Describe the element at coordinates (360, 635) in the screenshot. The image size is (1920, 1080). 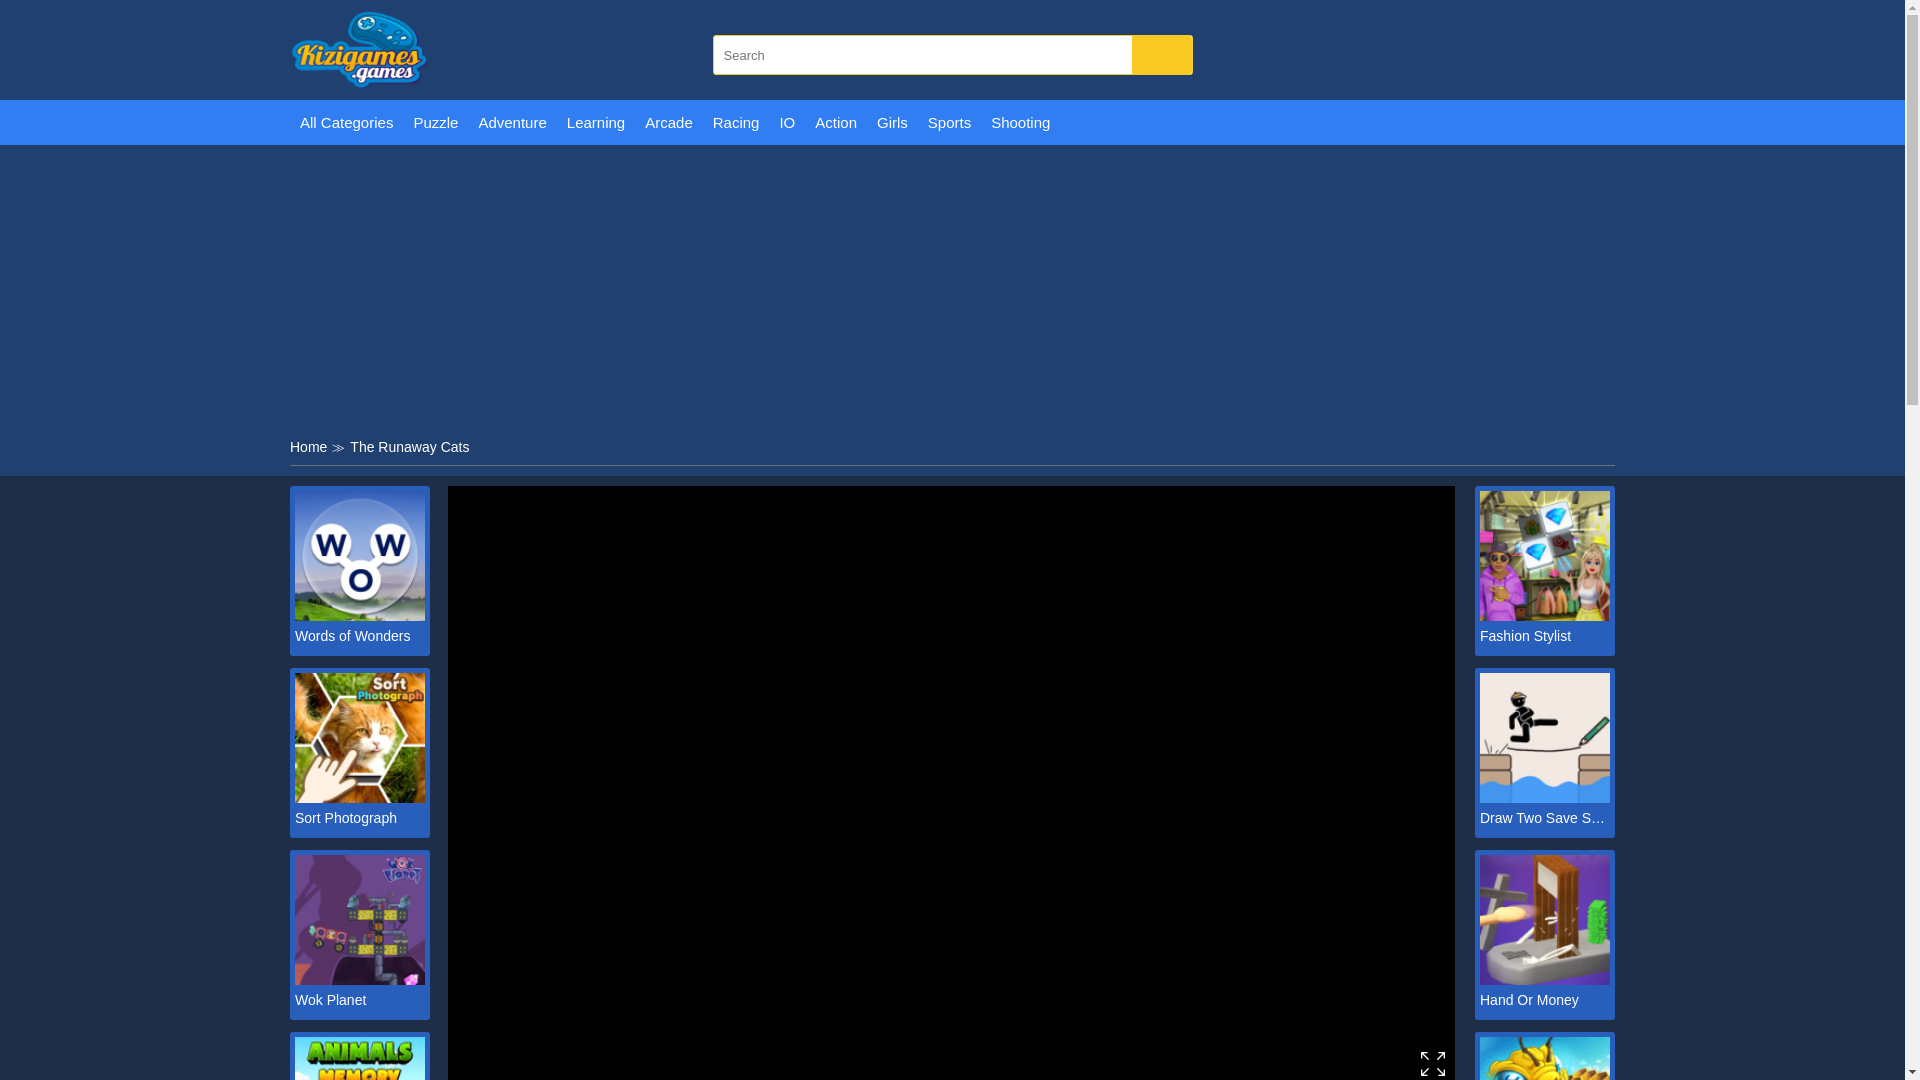
I see `Words of Wonders` at that location.